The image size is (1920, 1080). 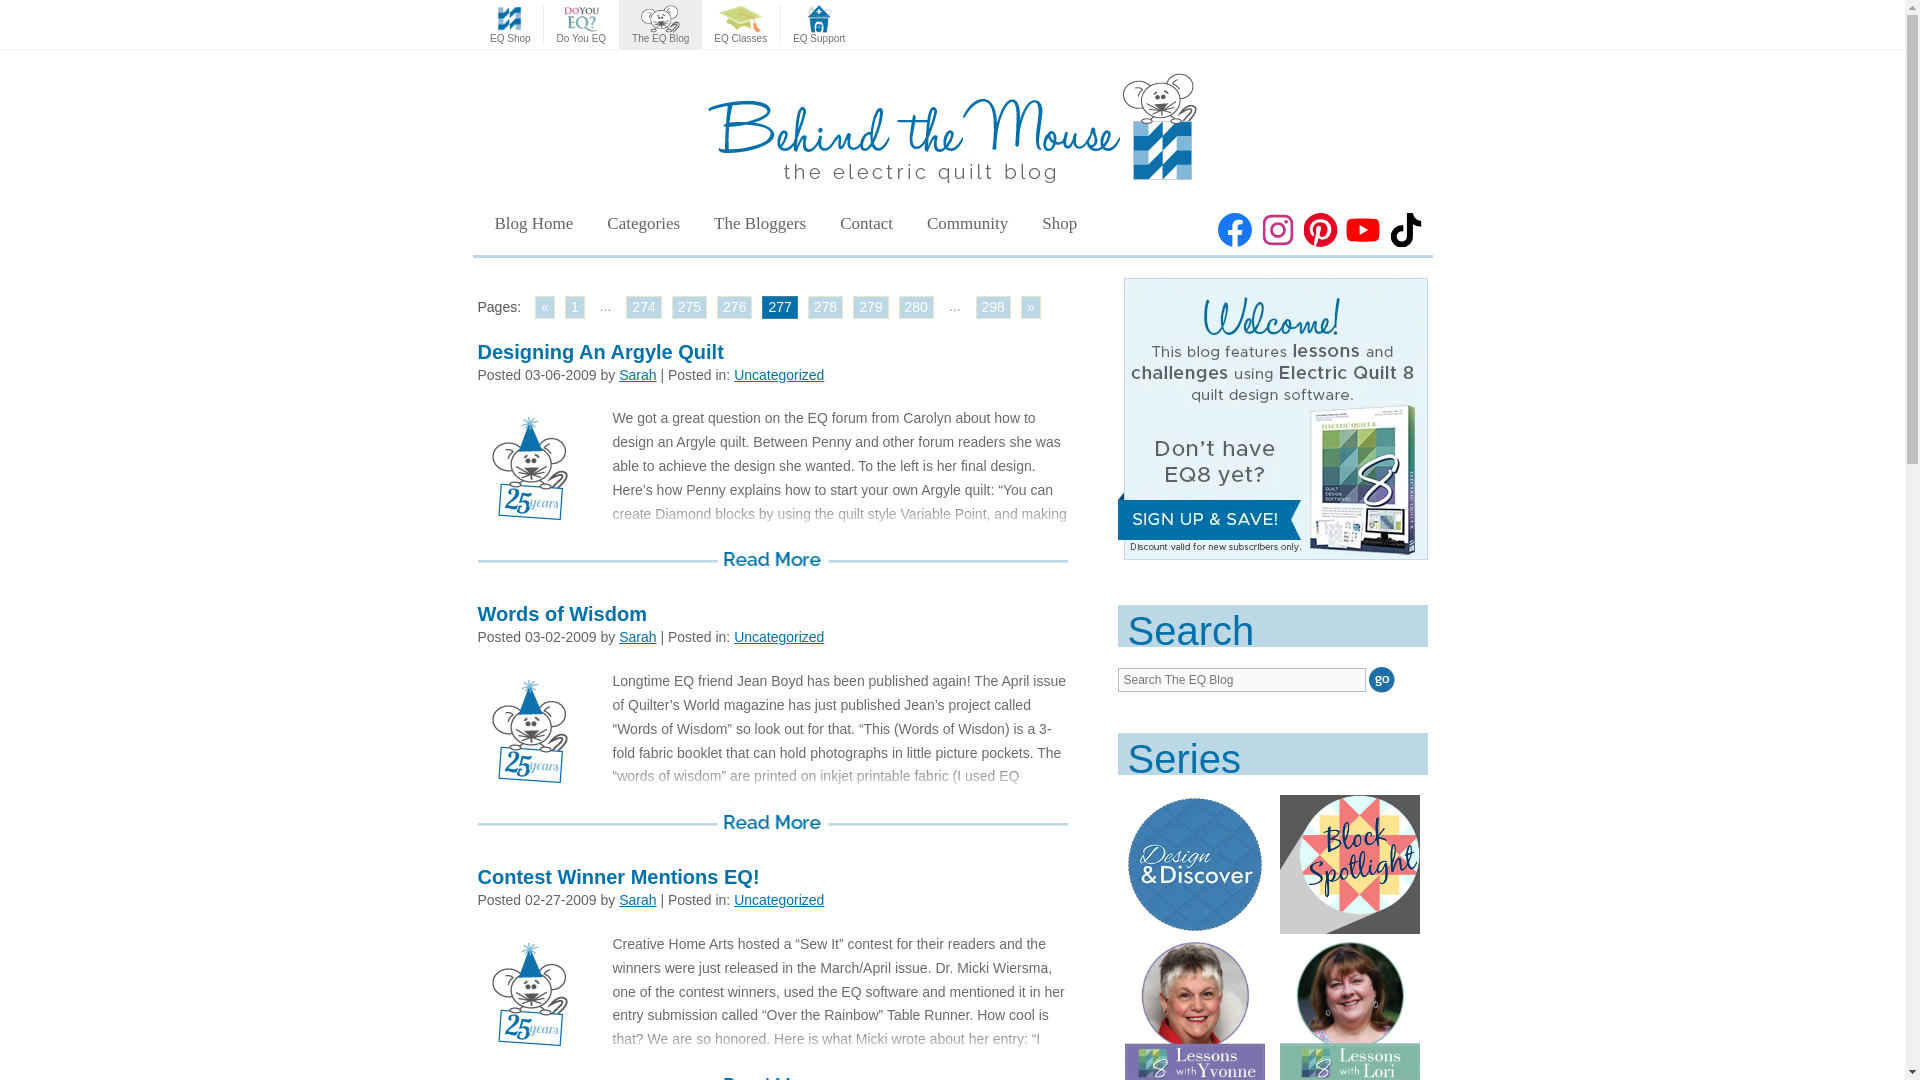 What do you see at coordinates (1060, 223) in the screenshot?
I see `Shop` at bounding box center [1060, 223].